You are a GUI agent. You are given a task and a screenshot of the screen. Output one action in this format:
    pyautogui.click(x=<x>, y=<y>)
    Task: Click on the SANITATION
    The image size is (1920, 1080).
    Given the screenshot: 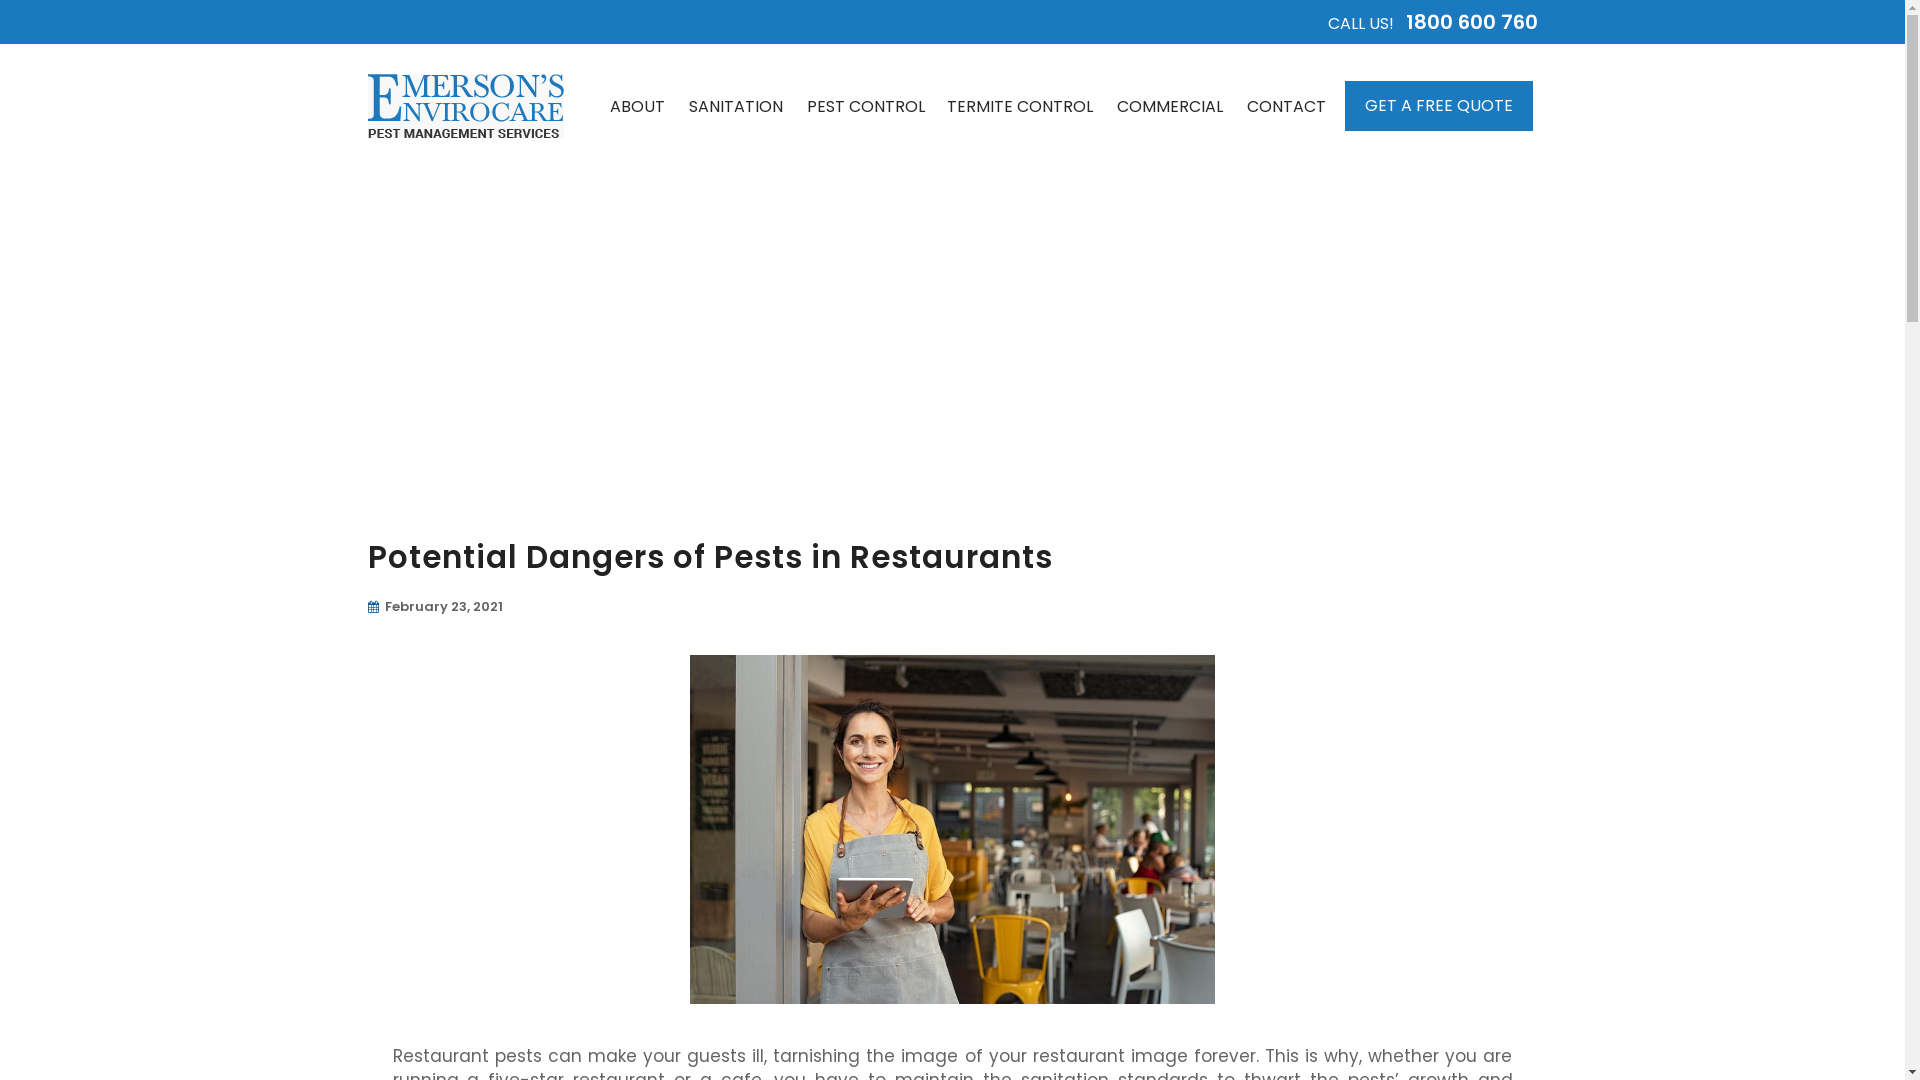 What is the action you would take?
    pyautogui.click(x=735, y=106)
    